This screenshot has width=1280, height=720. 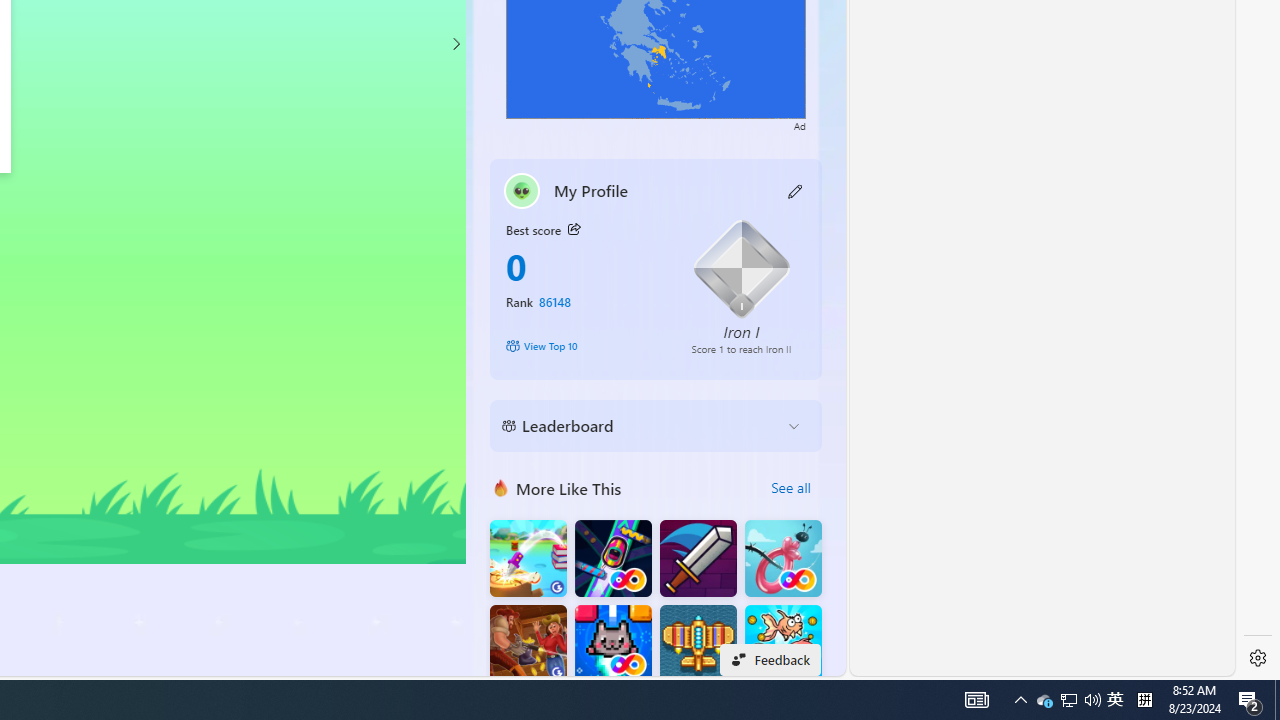 I want to click on Knife Flip, so click(x=528, y=558).